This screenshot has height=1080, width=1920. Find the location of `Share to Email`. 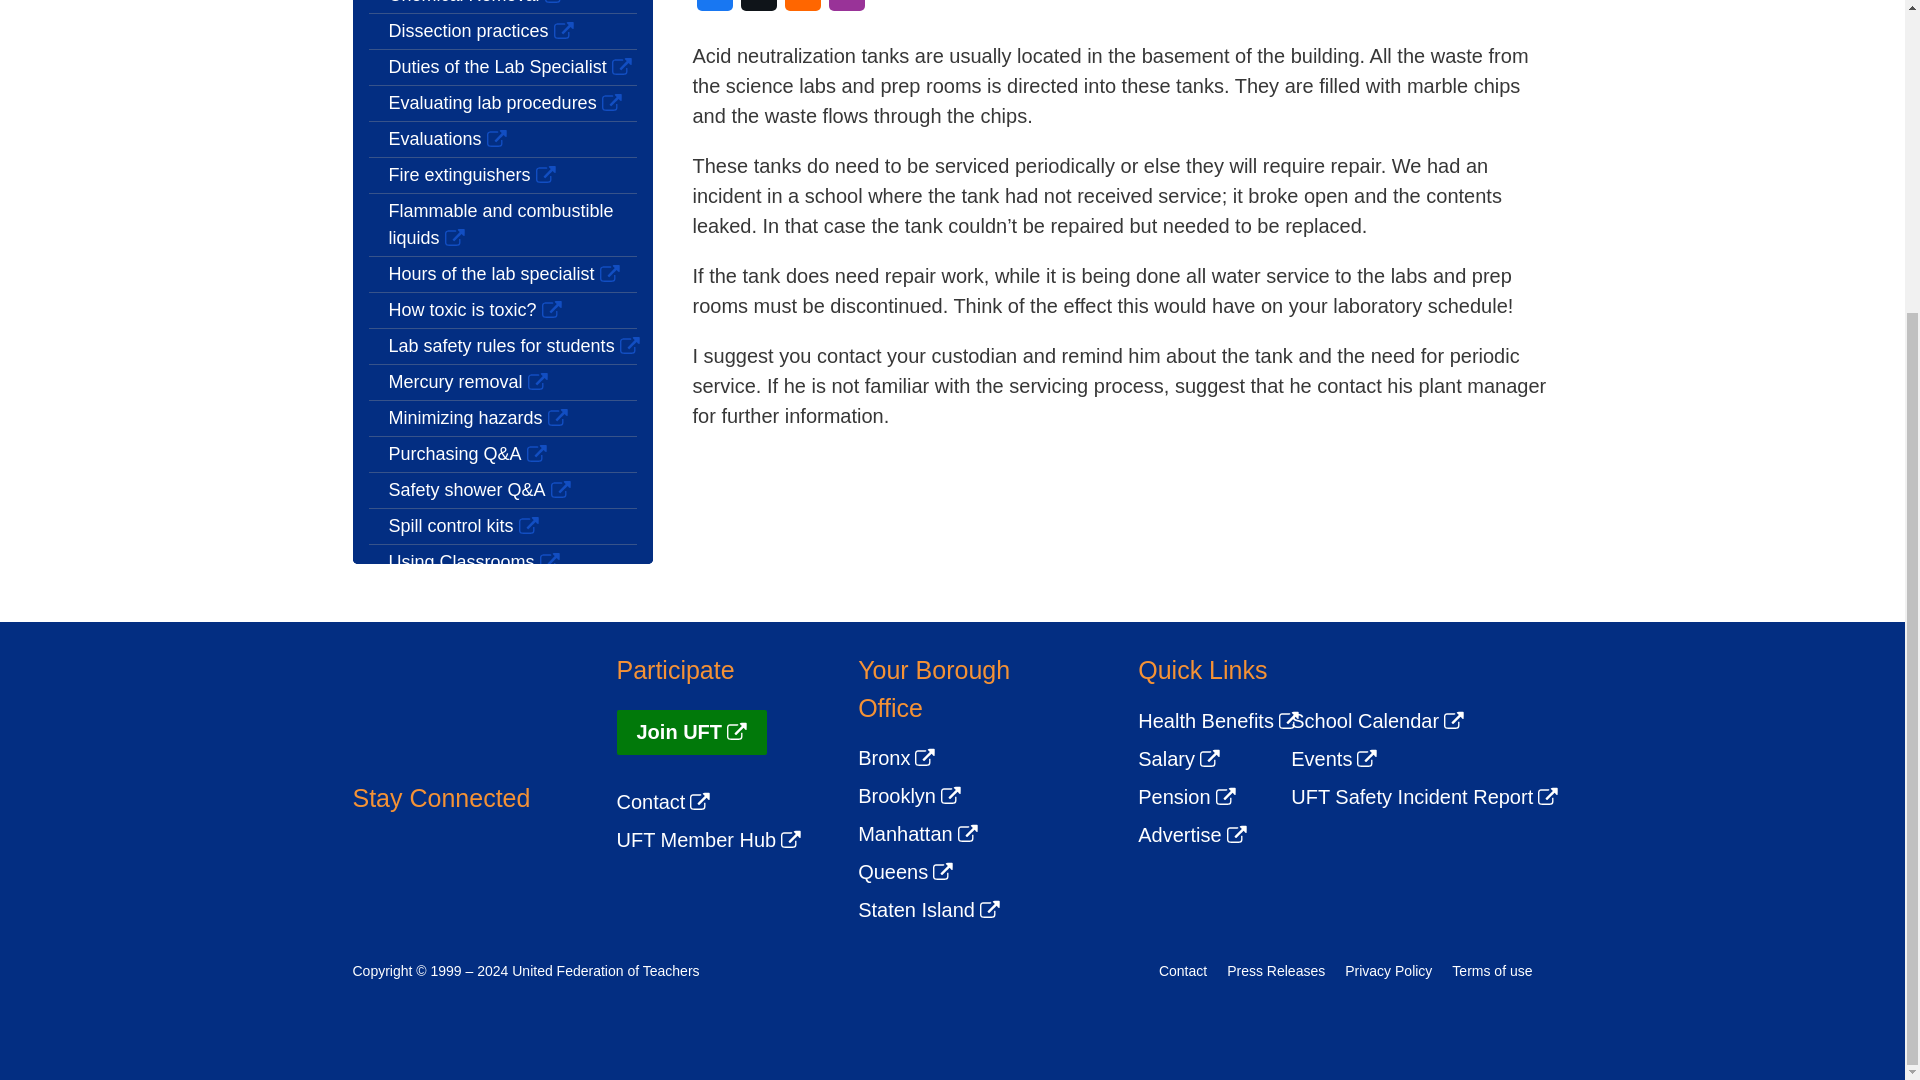

Share to Email is located at coordinates (801, 5).